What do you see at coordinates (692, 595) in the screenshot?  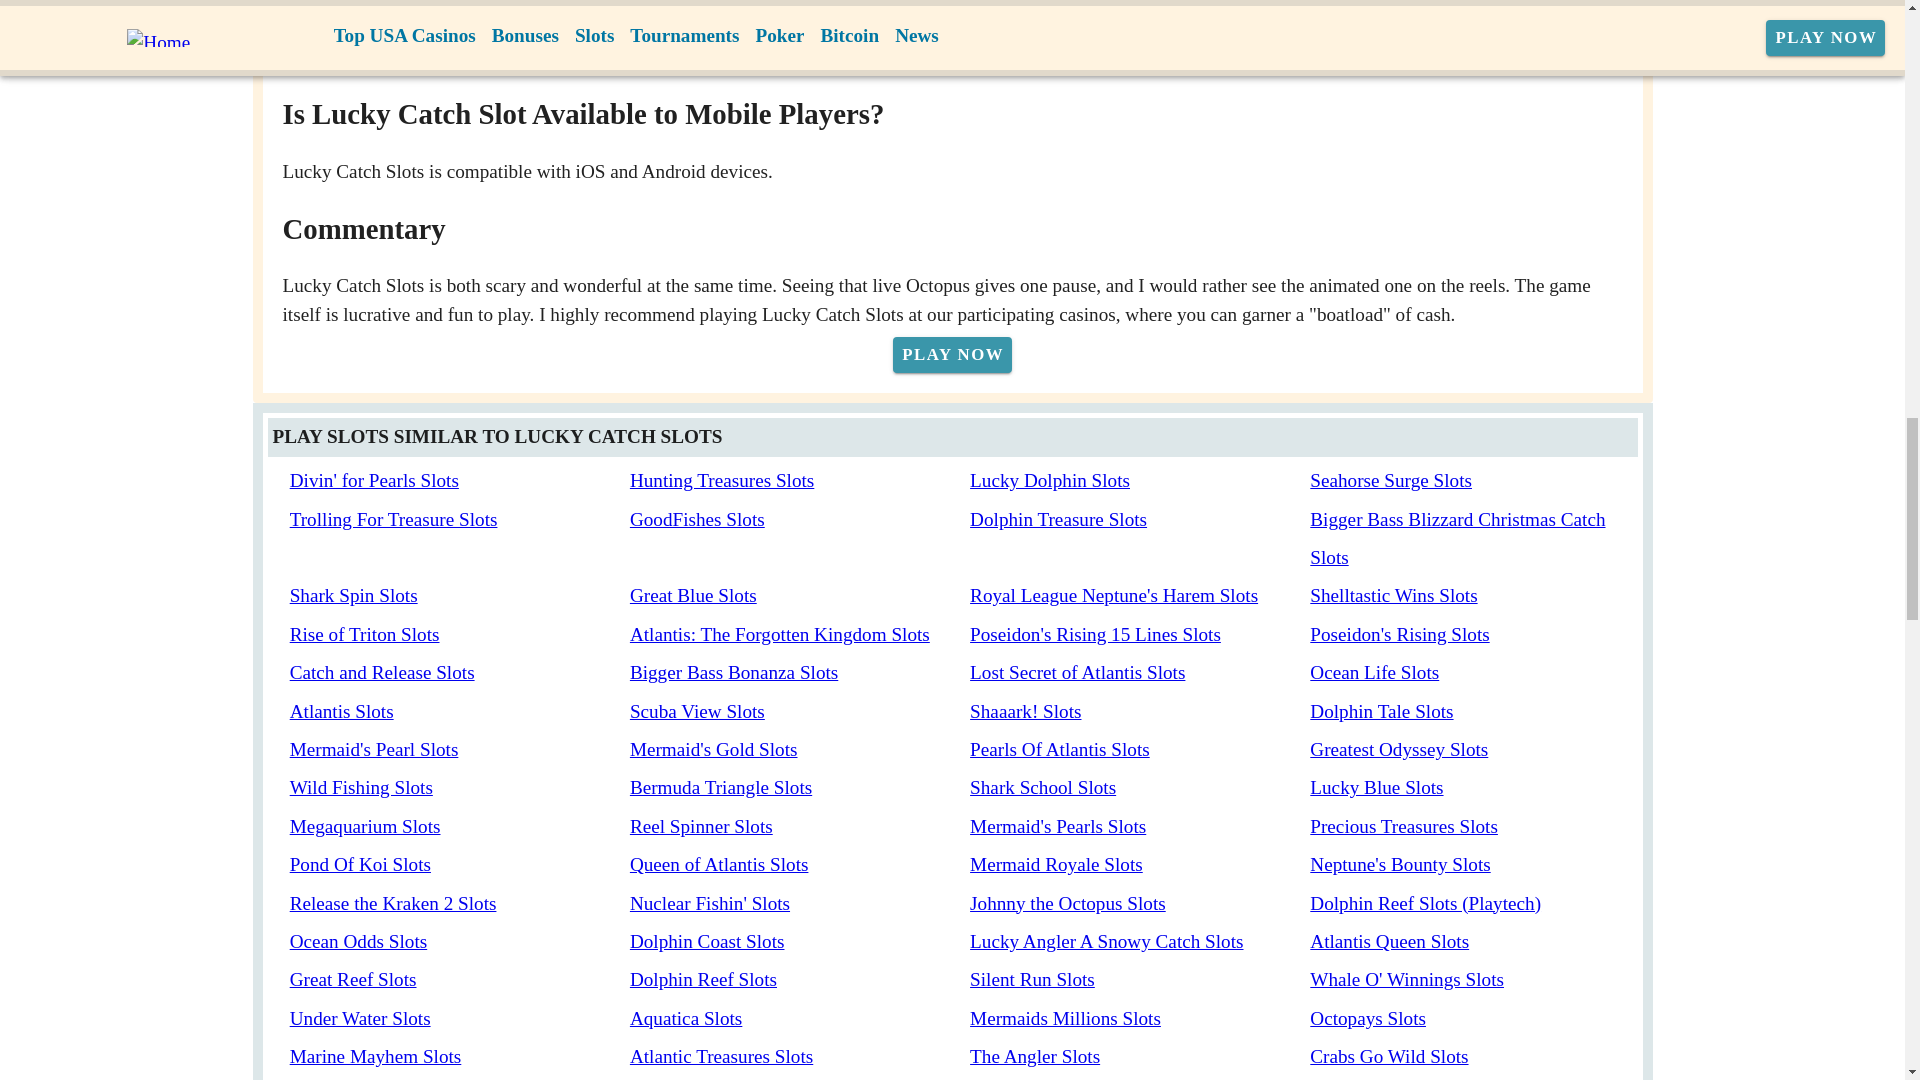 I see `Great Blue Slots` at bounding box center [692, 595].